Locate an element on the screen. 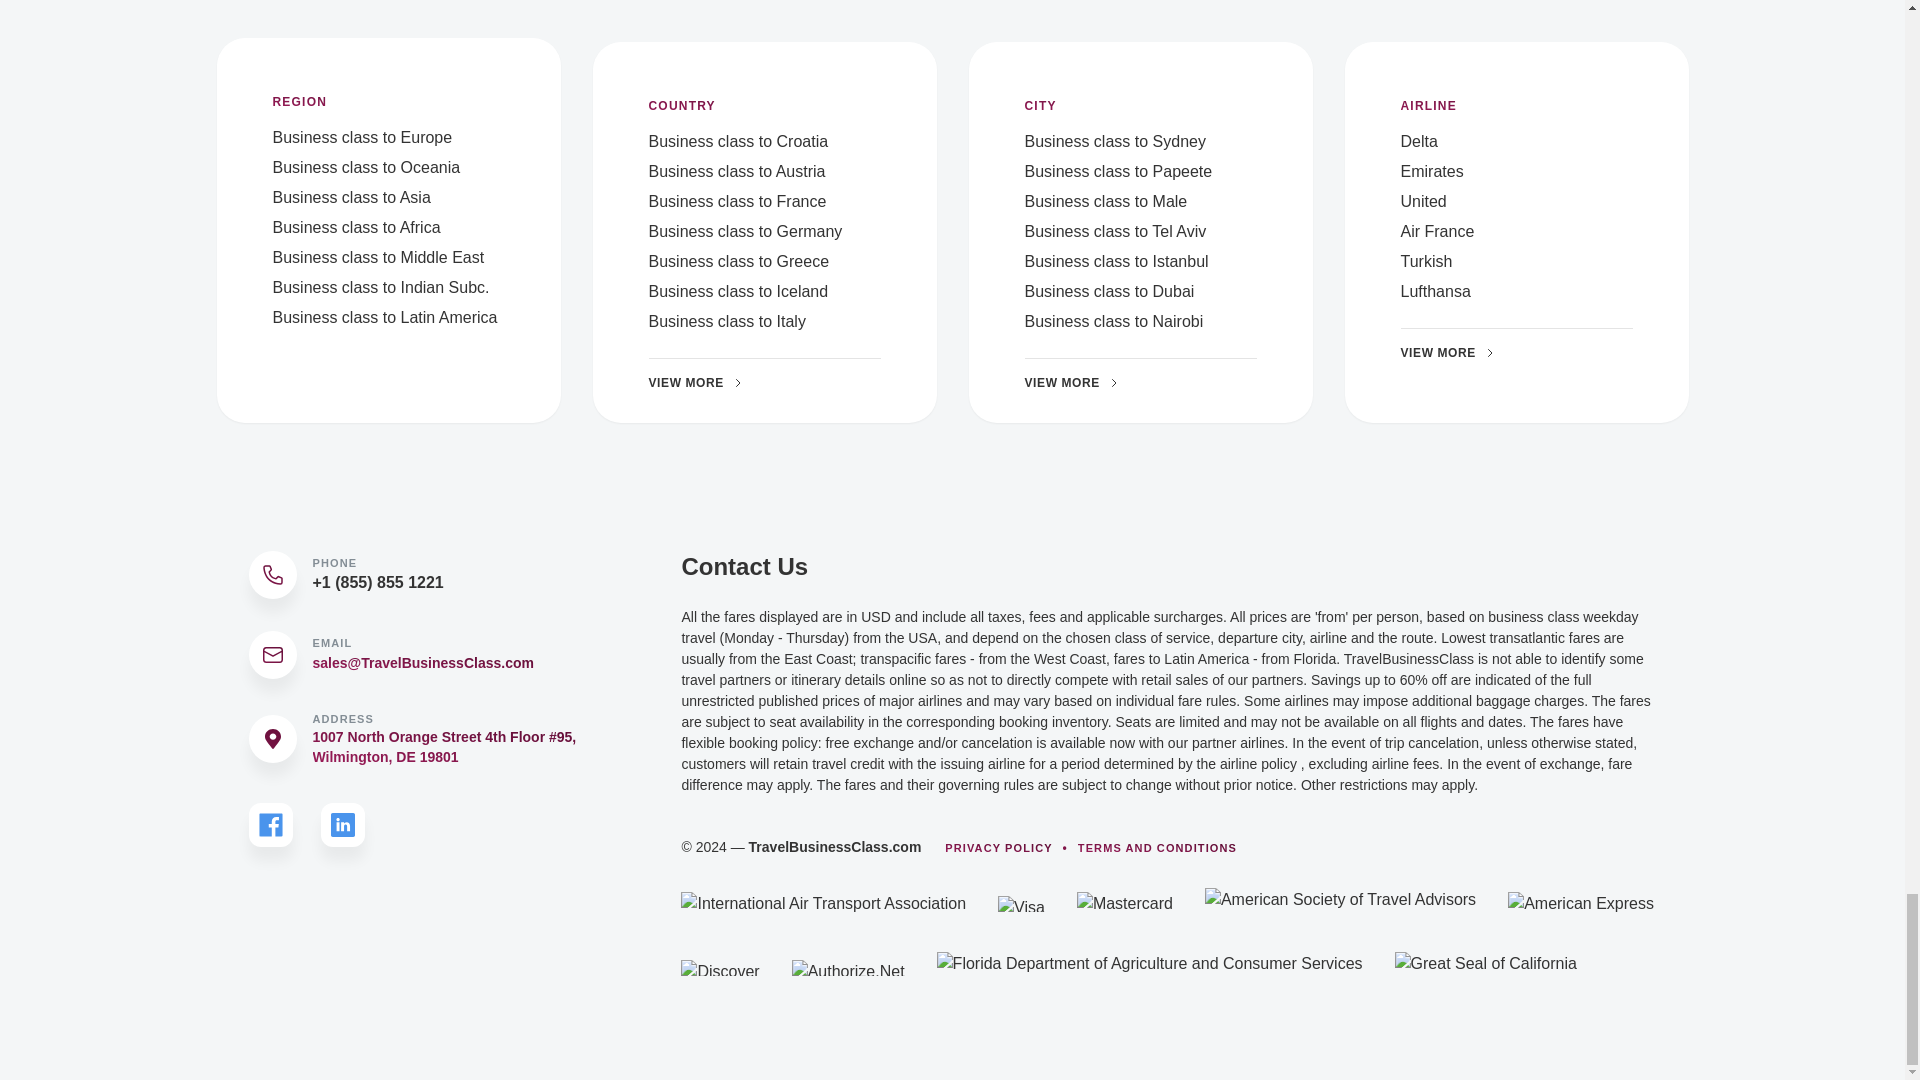 Image resolution: width=1920 pixels, height=1080 pixels. Business class flights to Asia is located at coordinates (351, 198).